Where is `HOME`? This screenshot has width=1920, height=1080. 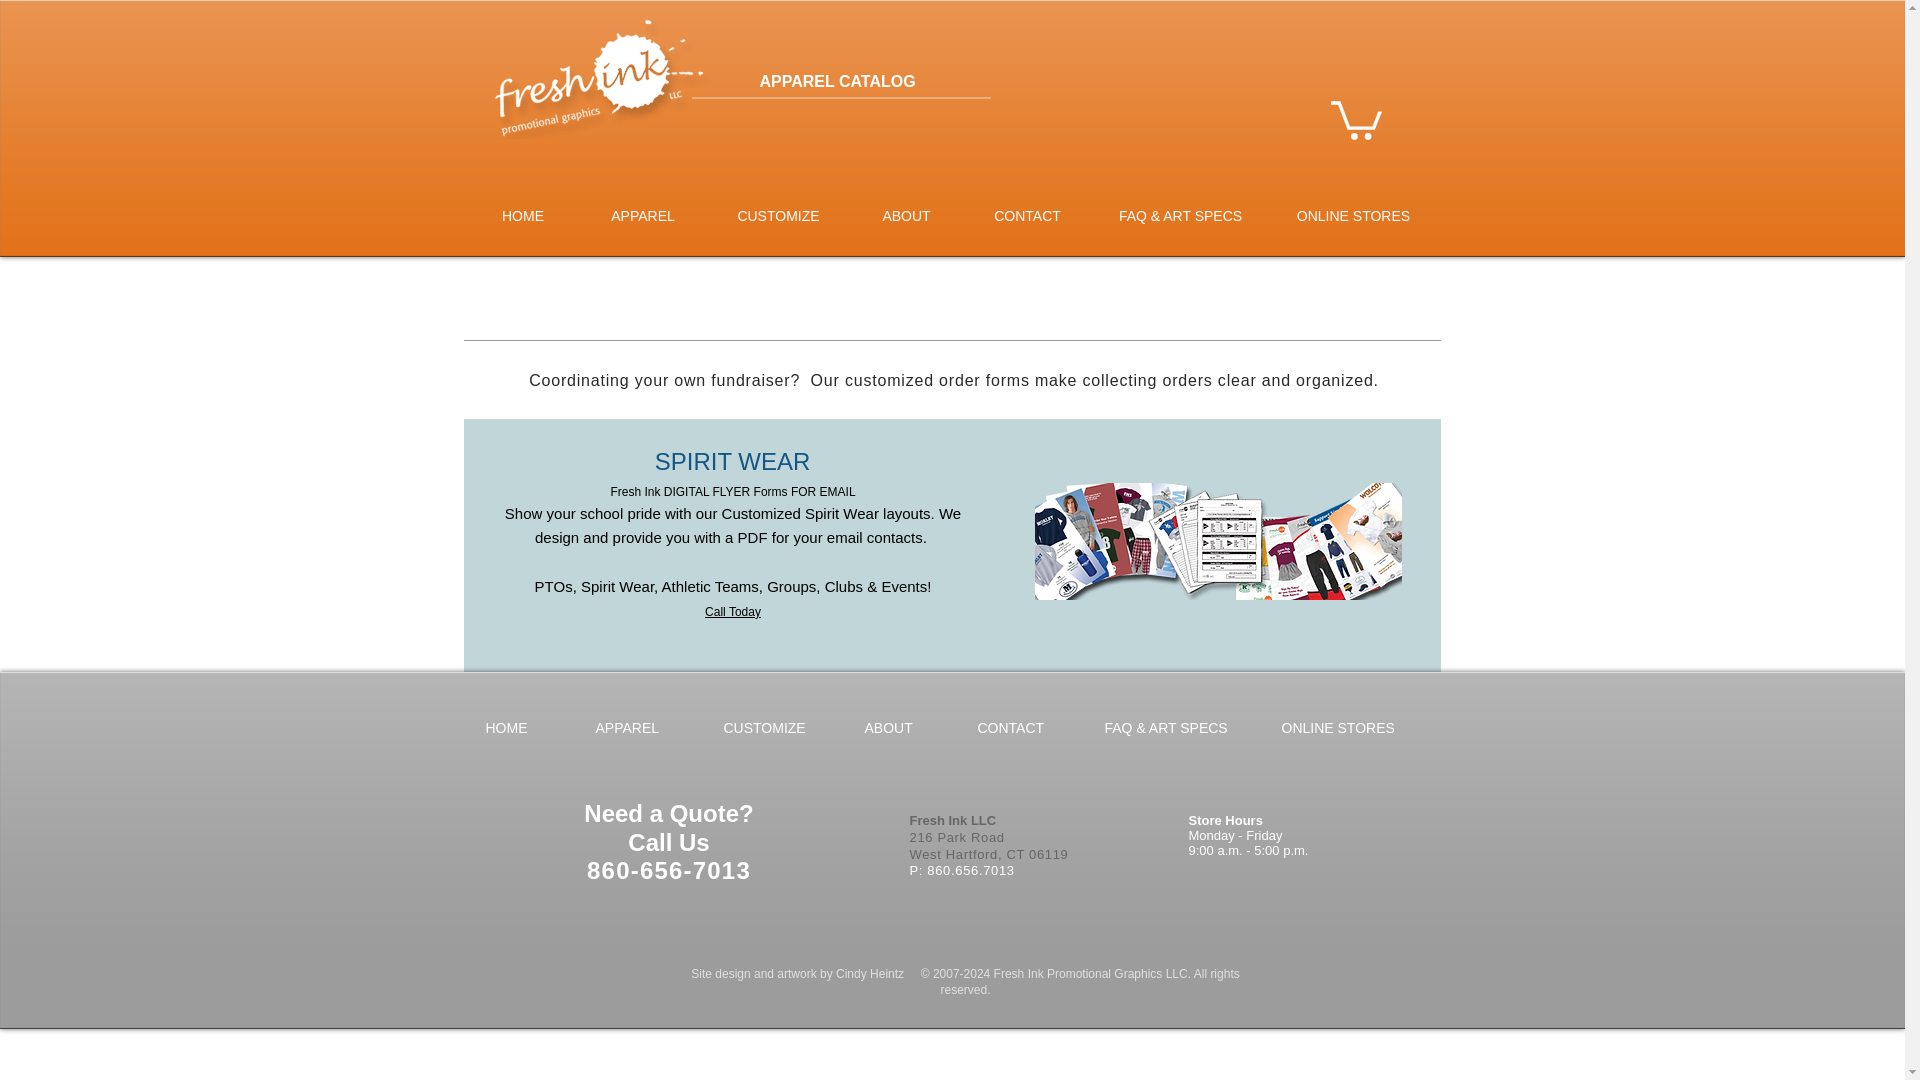
HOME is located at coordinates (524, 216).